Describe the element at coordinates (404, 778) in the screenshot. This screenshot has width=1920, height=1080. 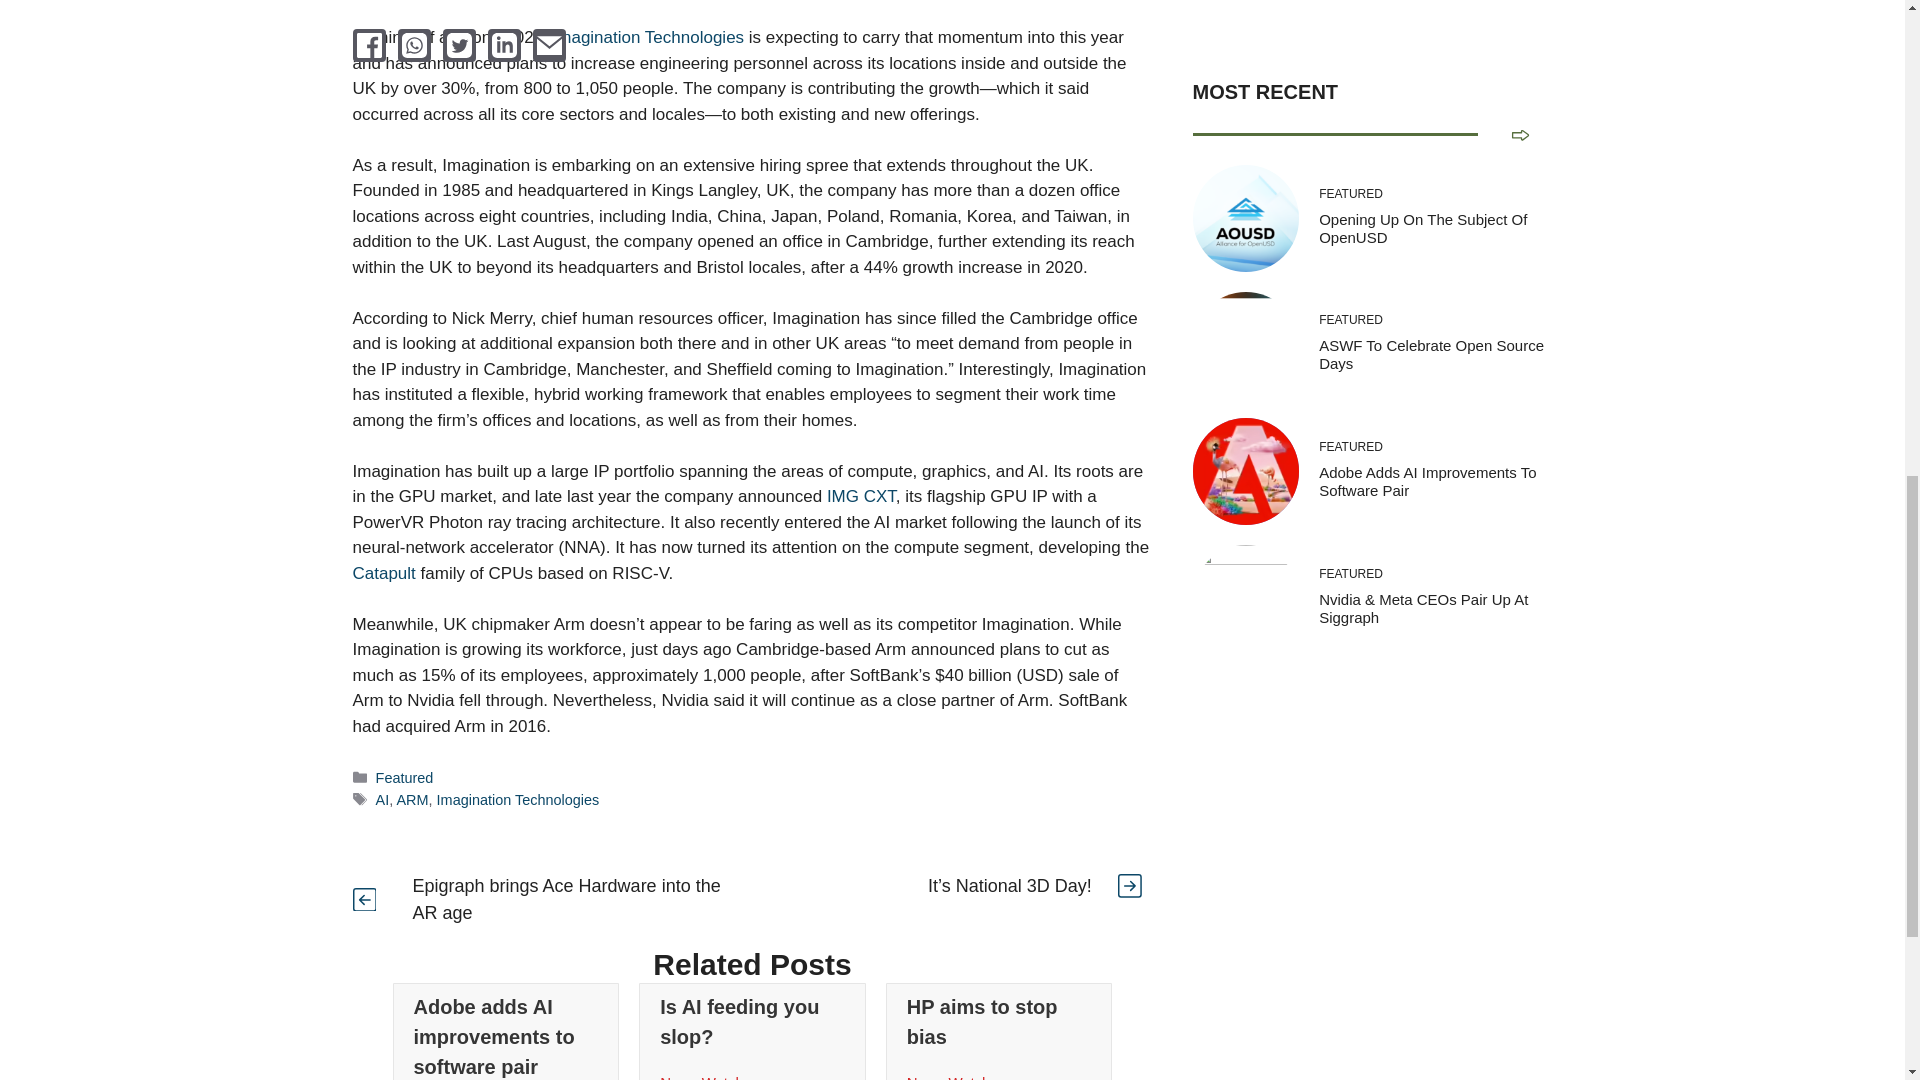
I see `Featured` at that location.